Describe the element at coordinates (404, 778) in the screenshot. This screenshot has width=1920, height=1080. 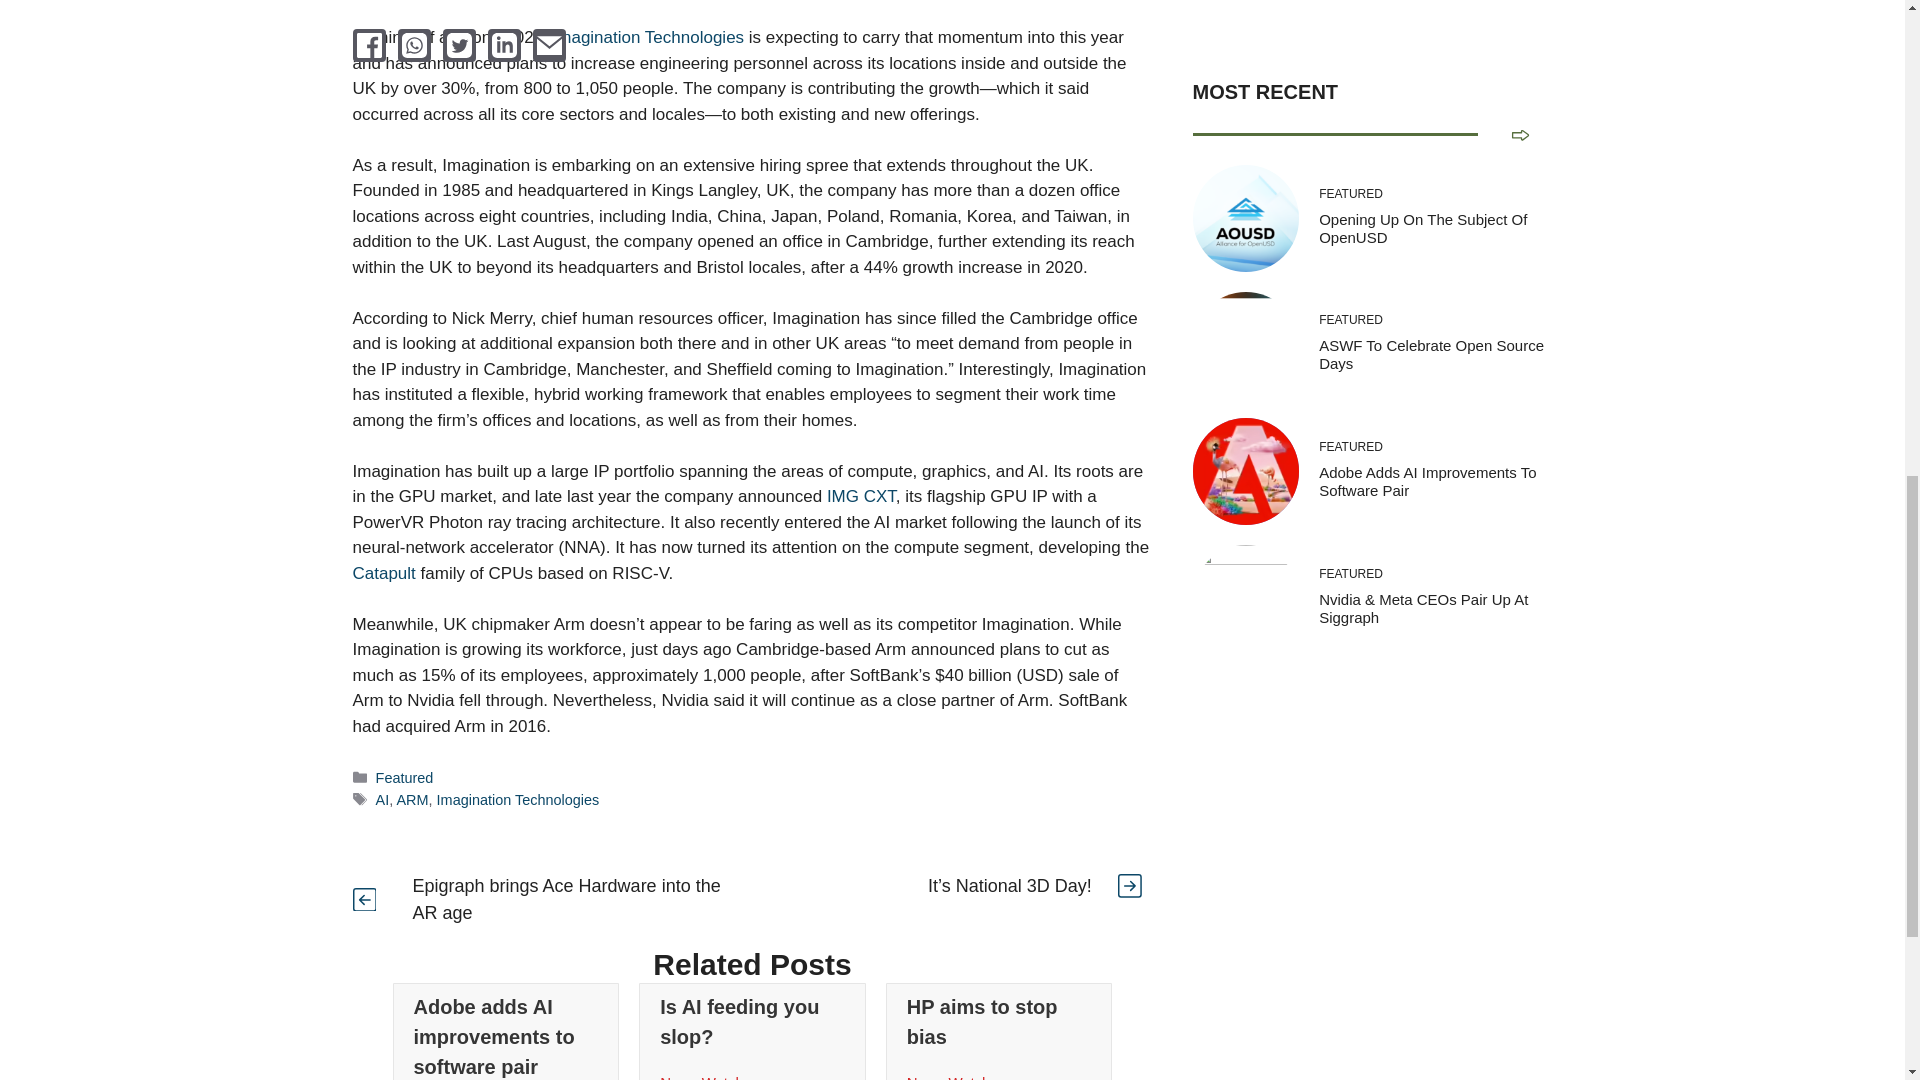
I see `Featured` at that location.